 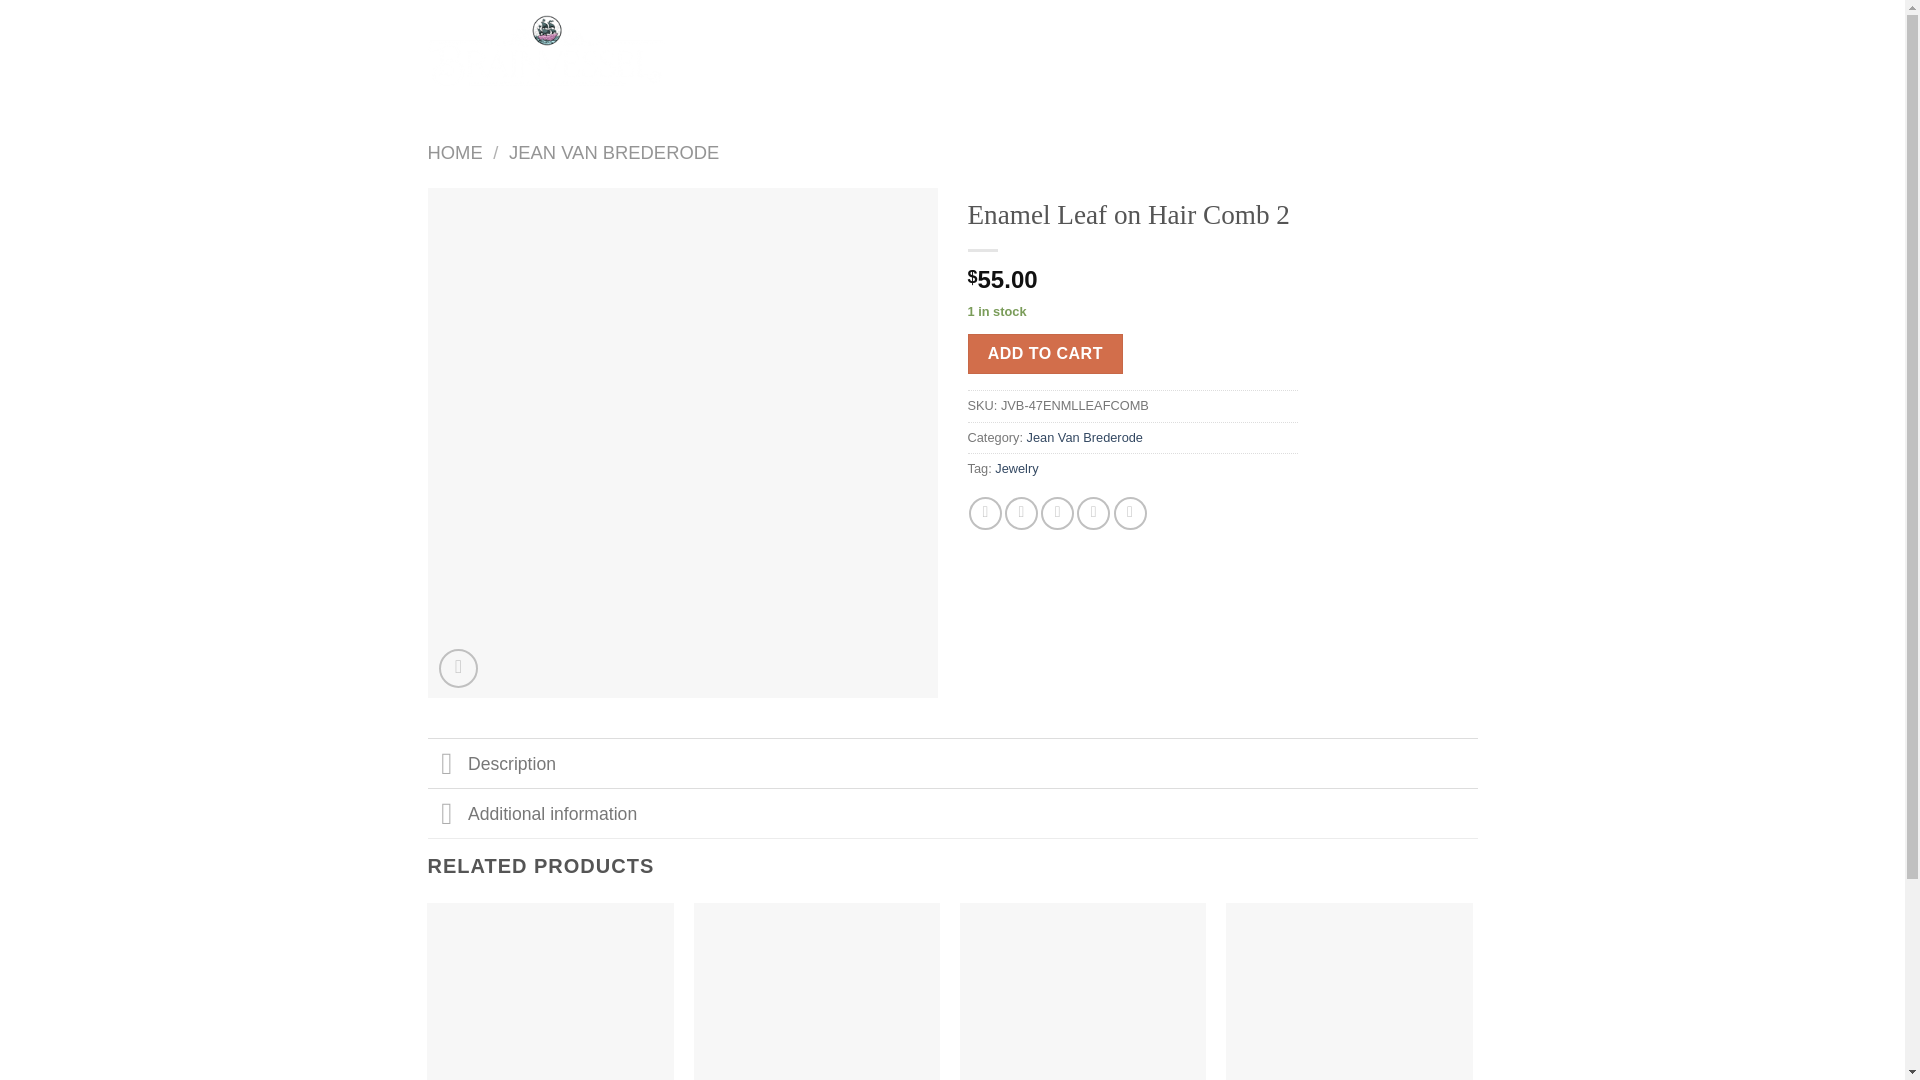 I want to click on Share on LinkedIn, so click(x=1130, y=513).